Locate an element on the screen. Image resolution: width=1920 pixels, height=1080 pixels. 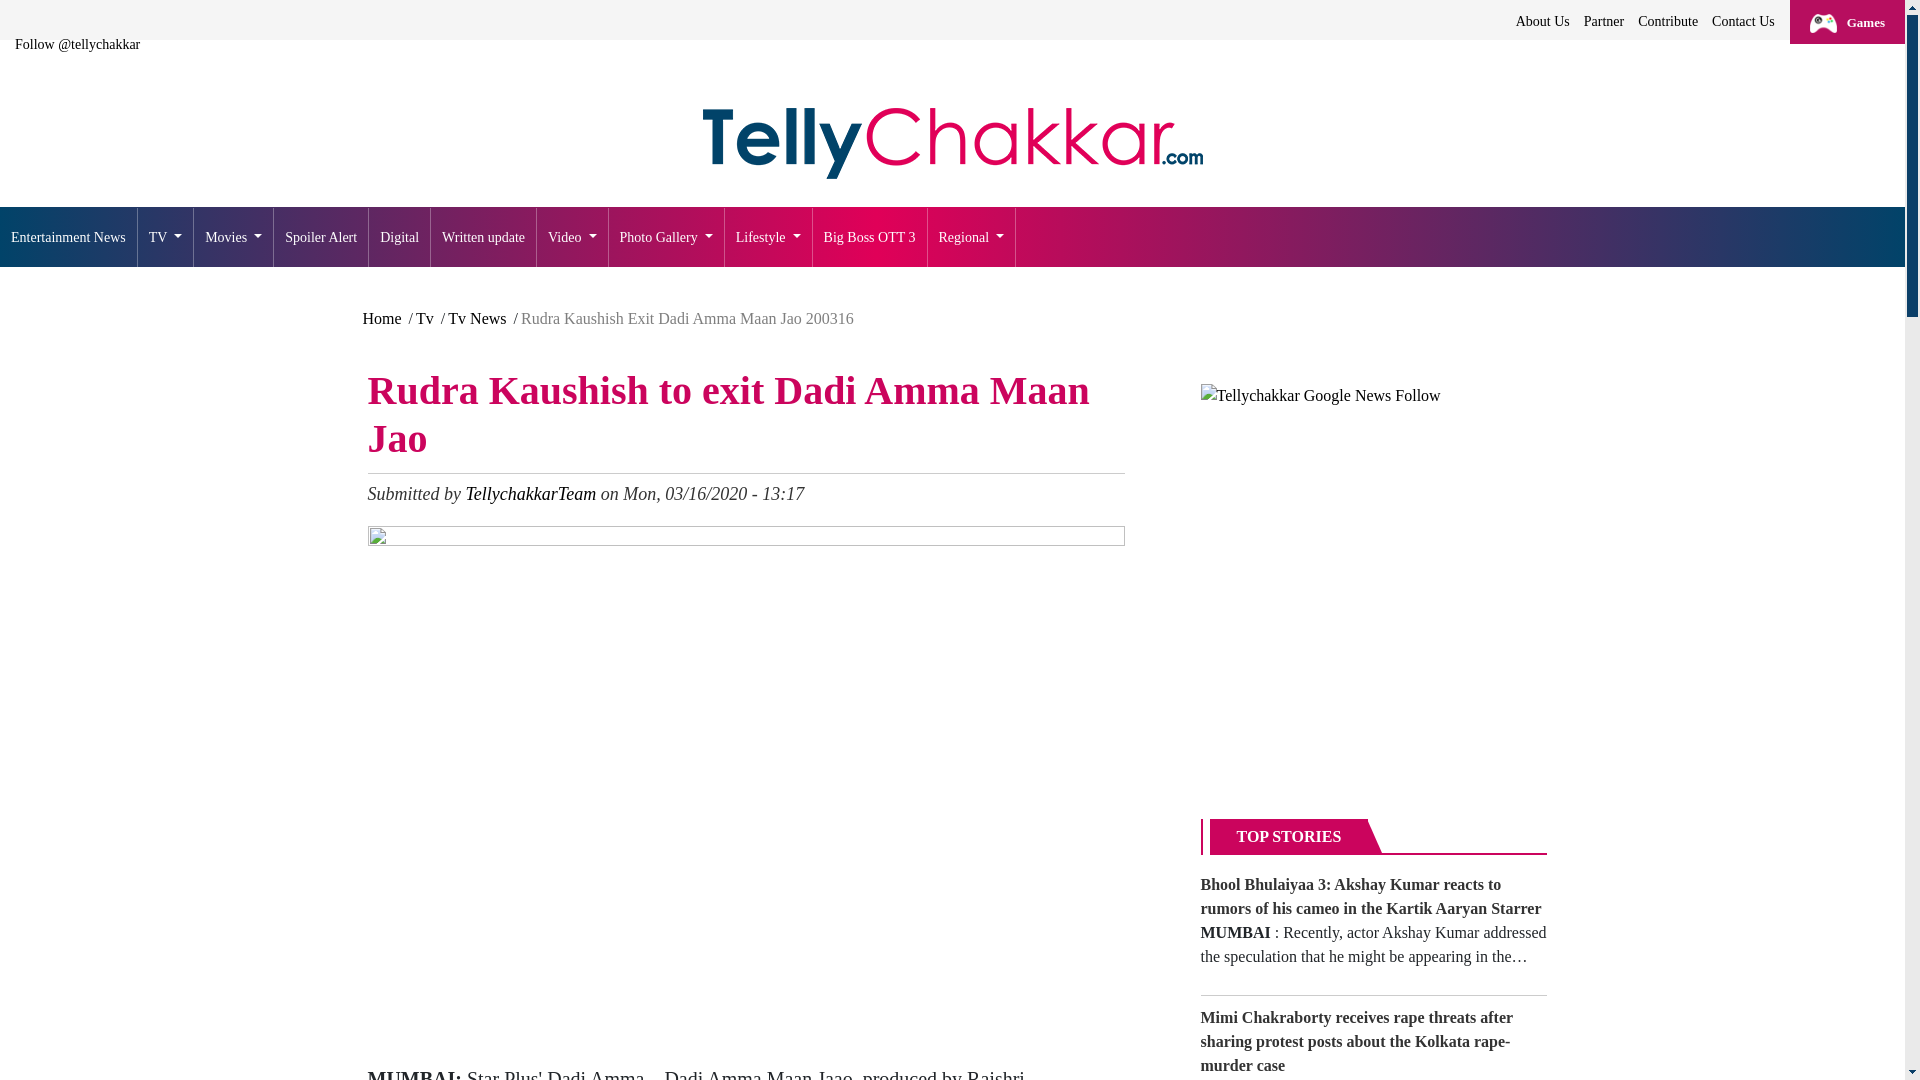
Tellychakkar Google News Follow is located at coordinates (1320, 396).